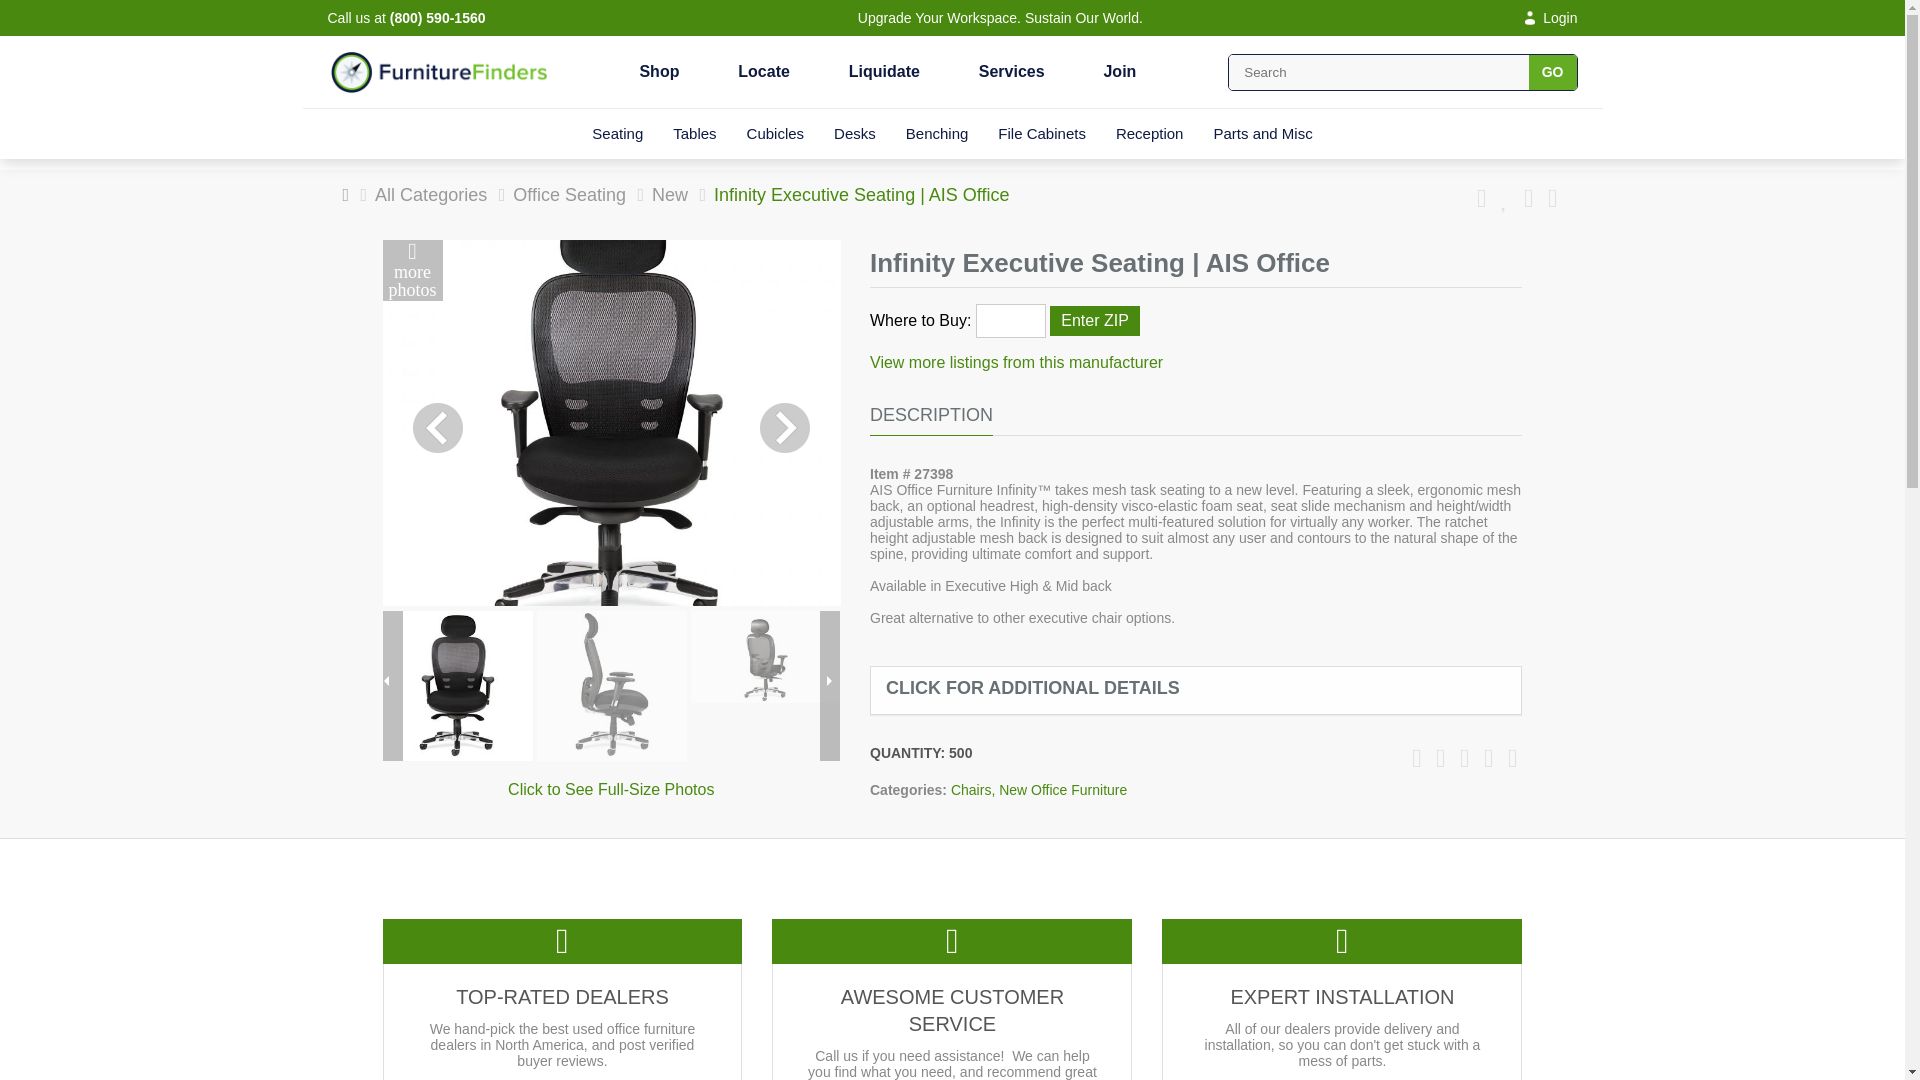 The height and width of the screenshot is (1080, 1920). I want to click on Login, so click(1548, 17).